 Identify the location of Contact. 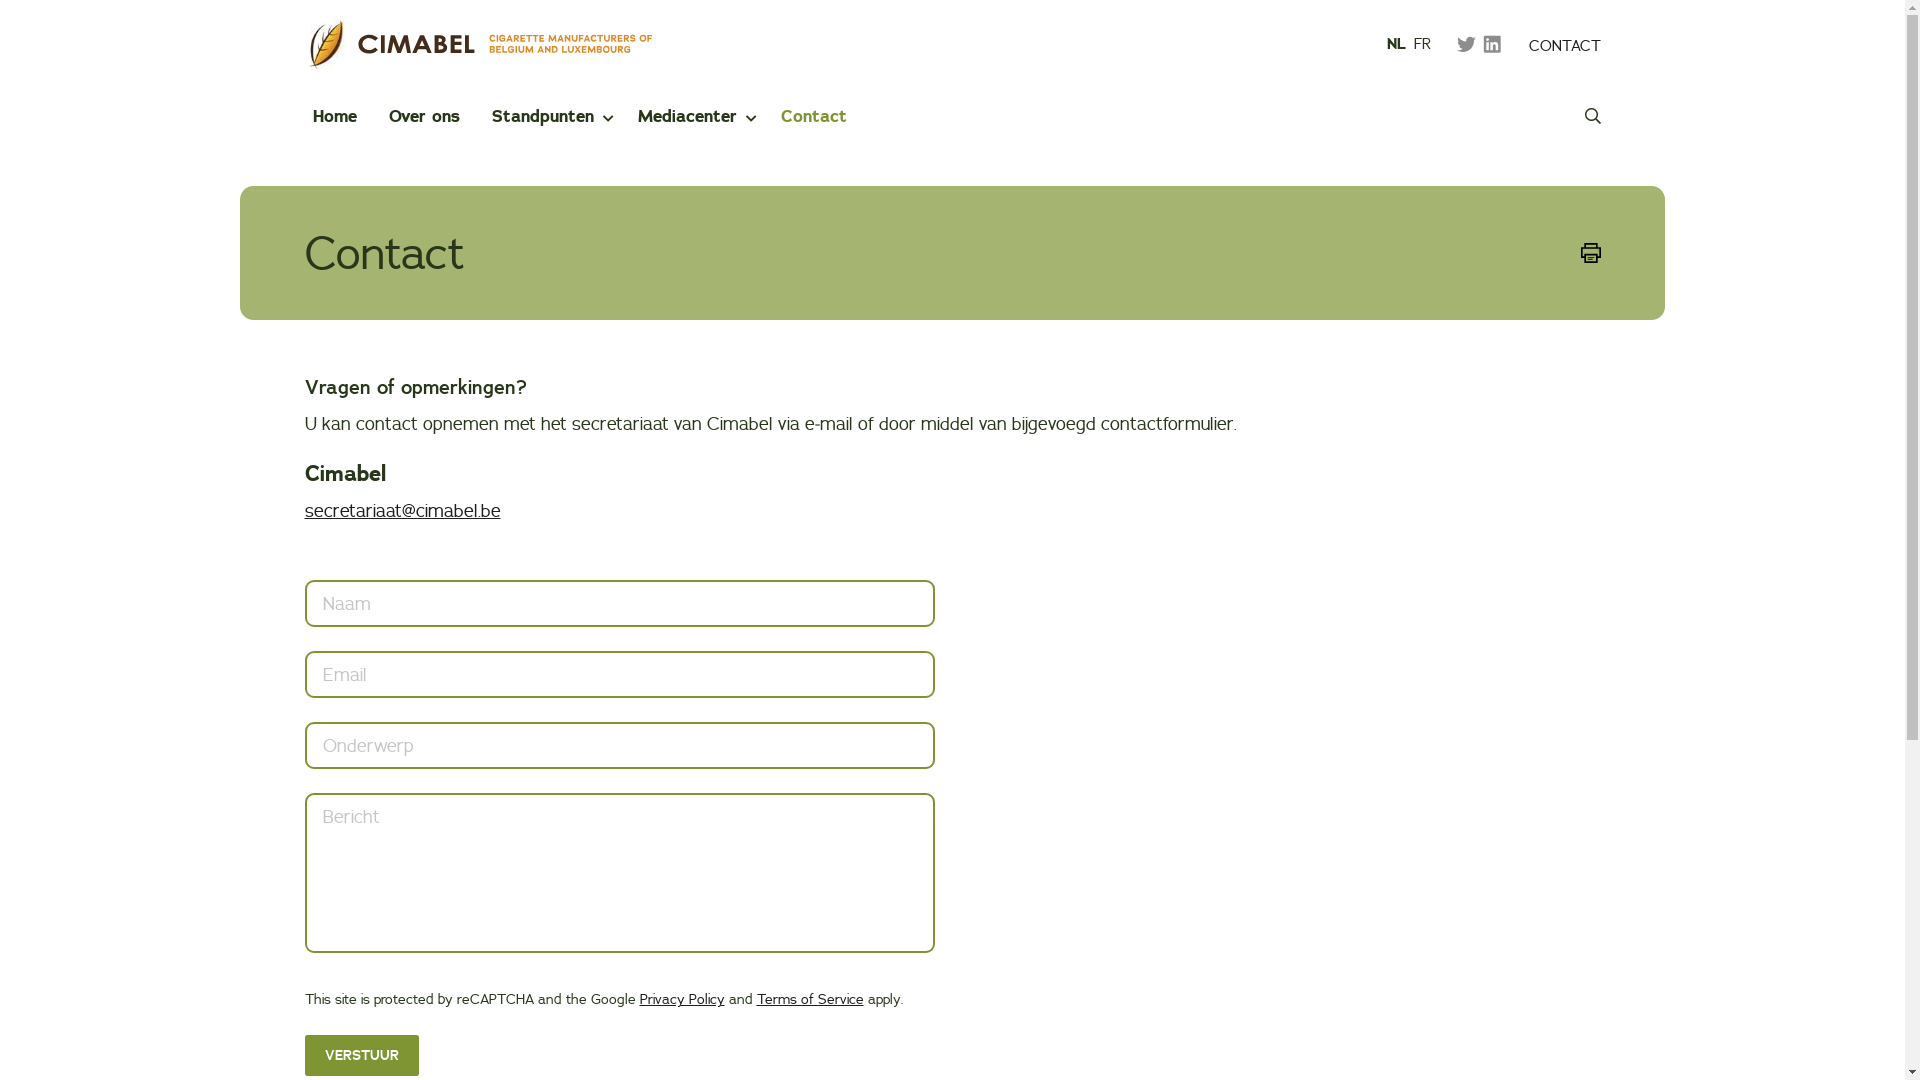
(813, 116).